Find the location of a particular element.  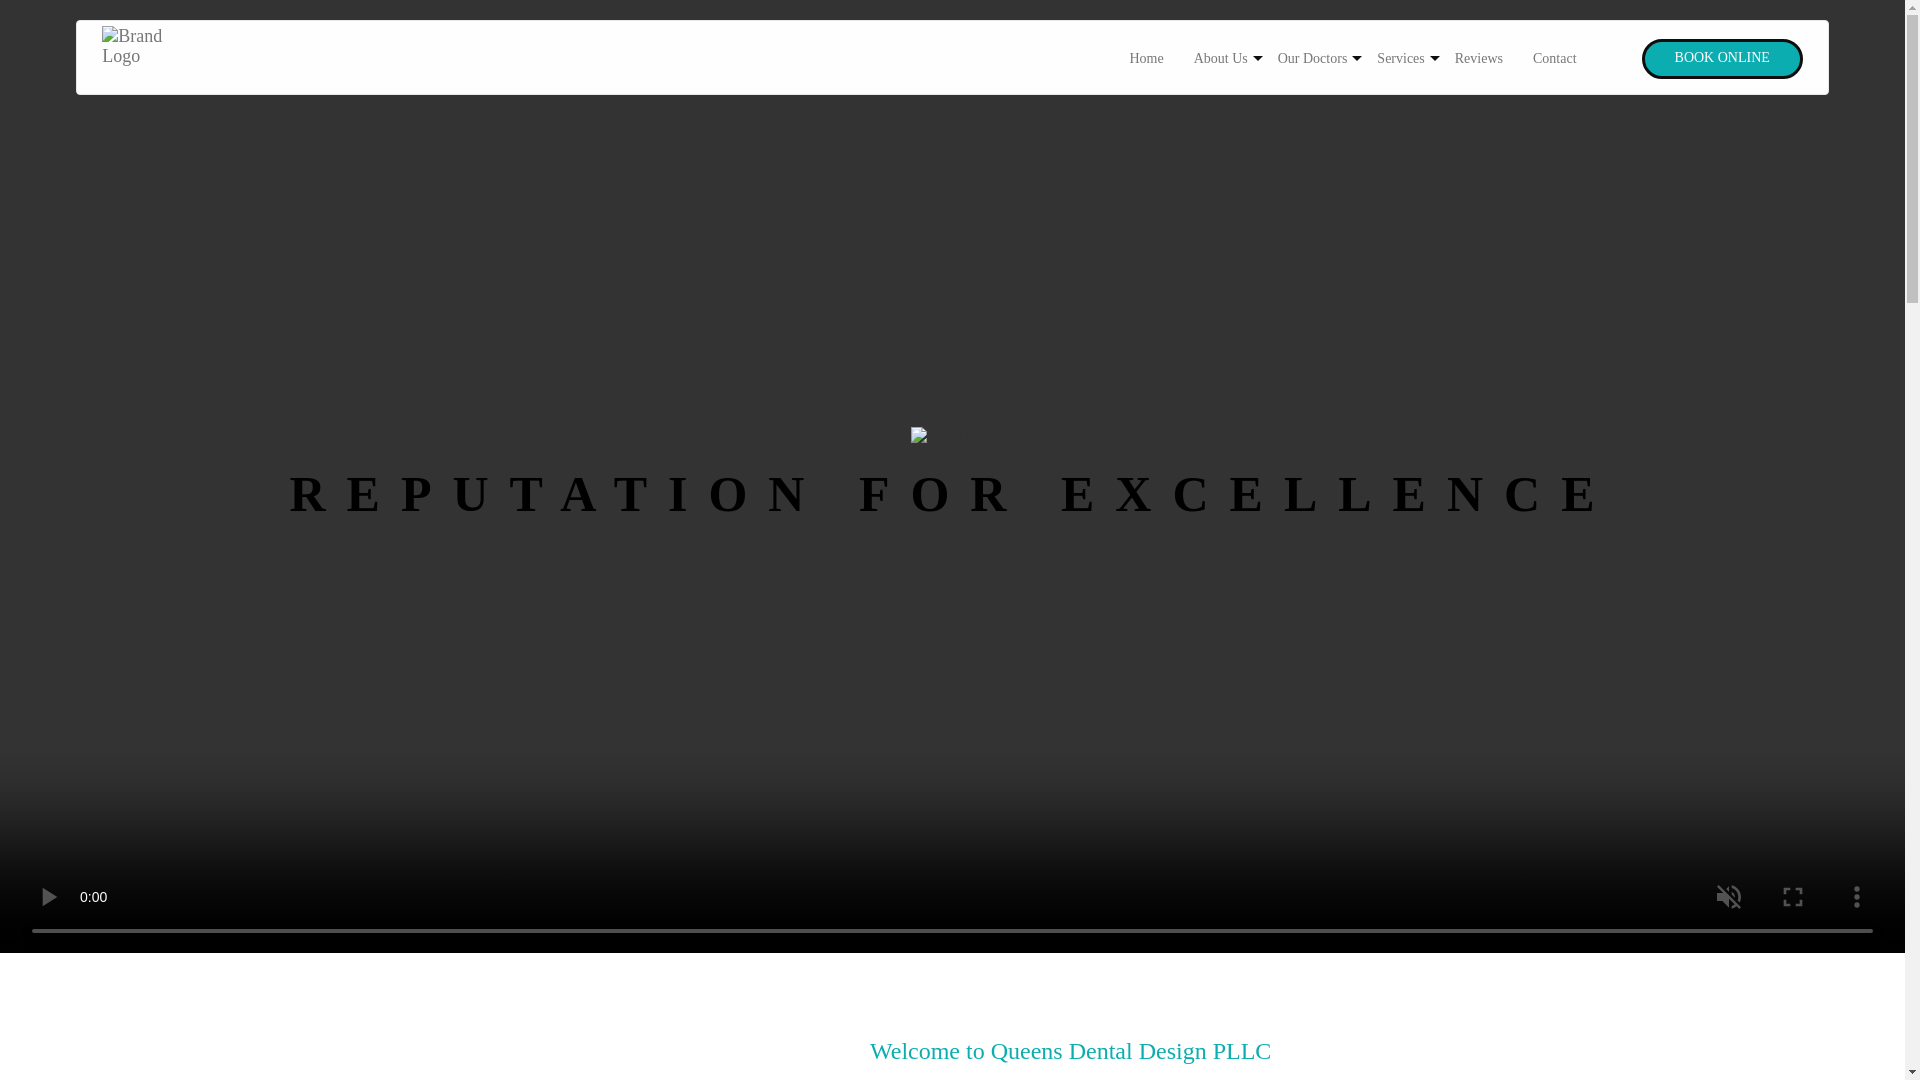

About Us is located at coordinates (1220, 58).